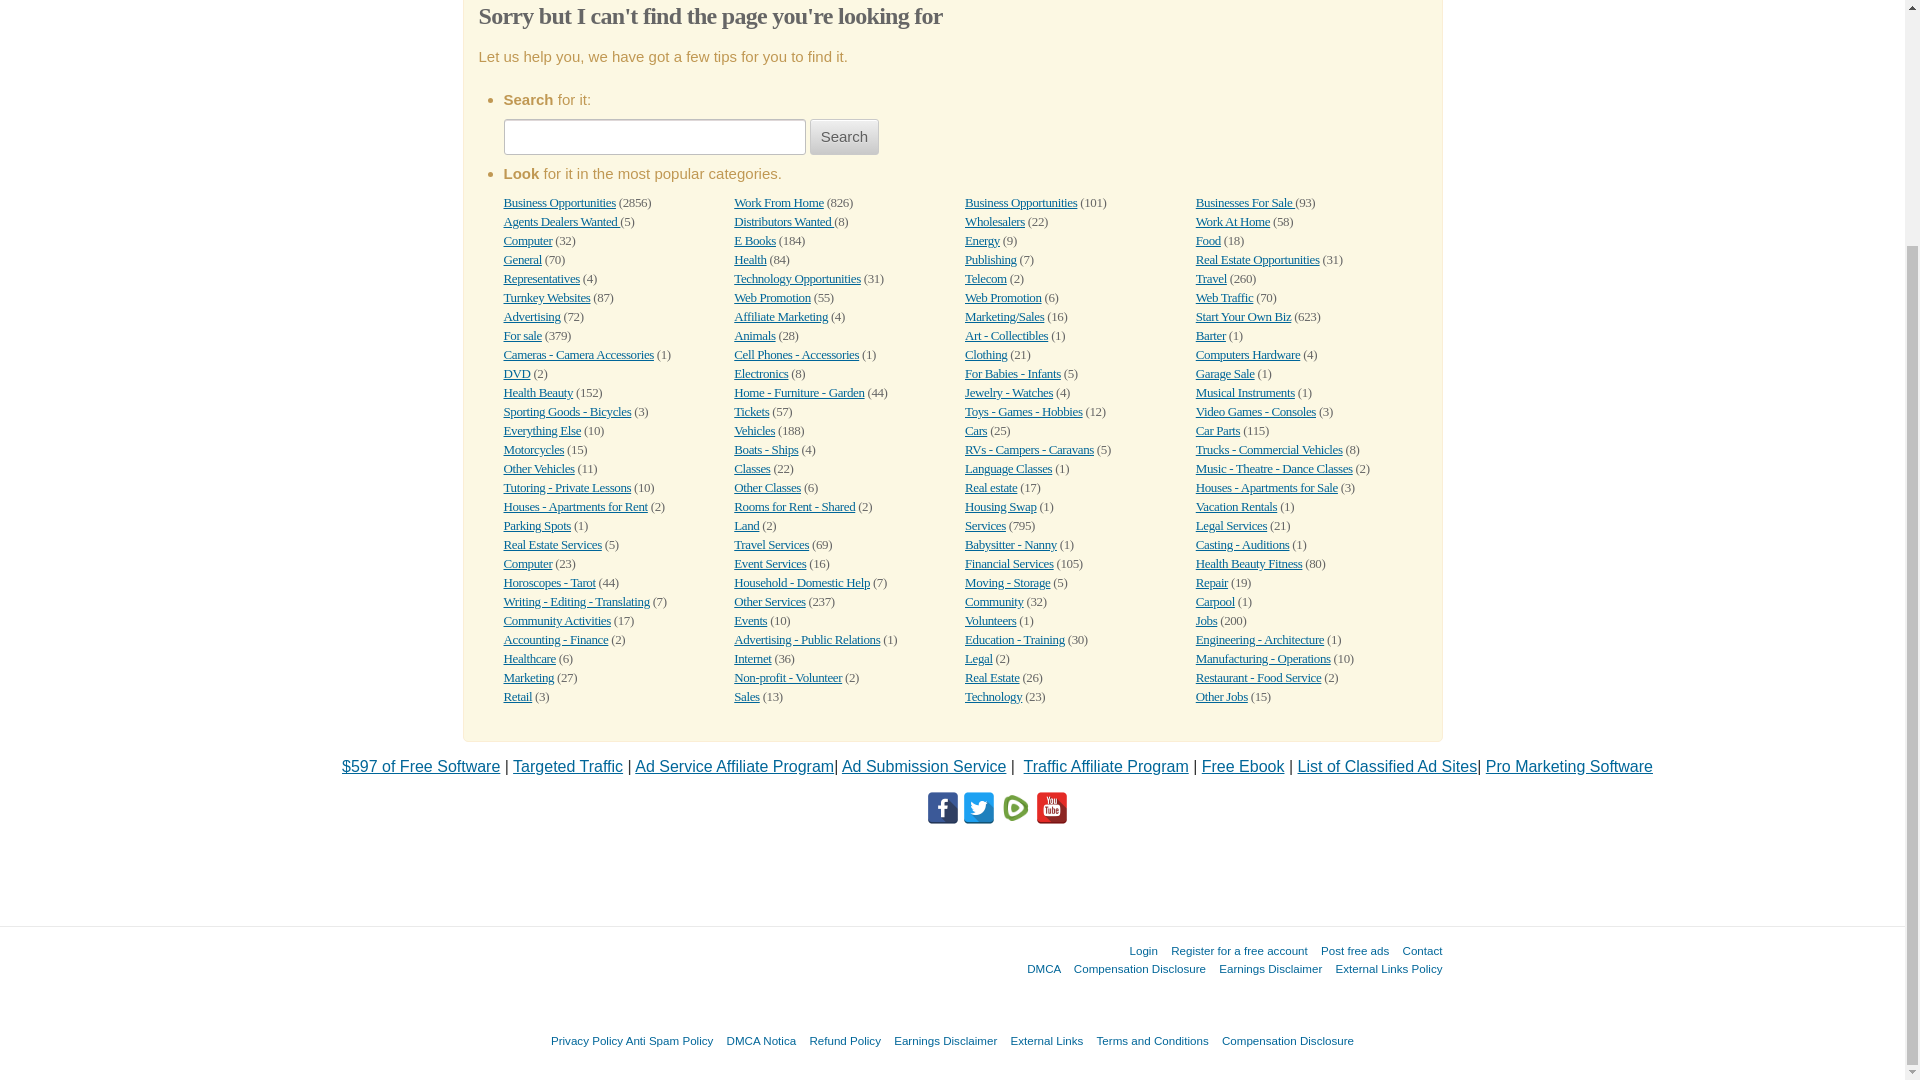  Describe the element at coordinates (796, 278) in the screenshot. I see `Technology Opportunities` at that location.